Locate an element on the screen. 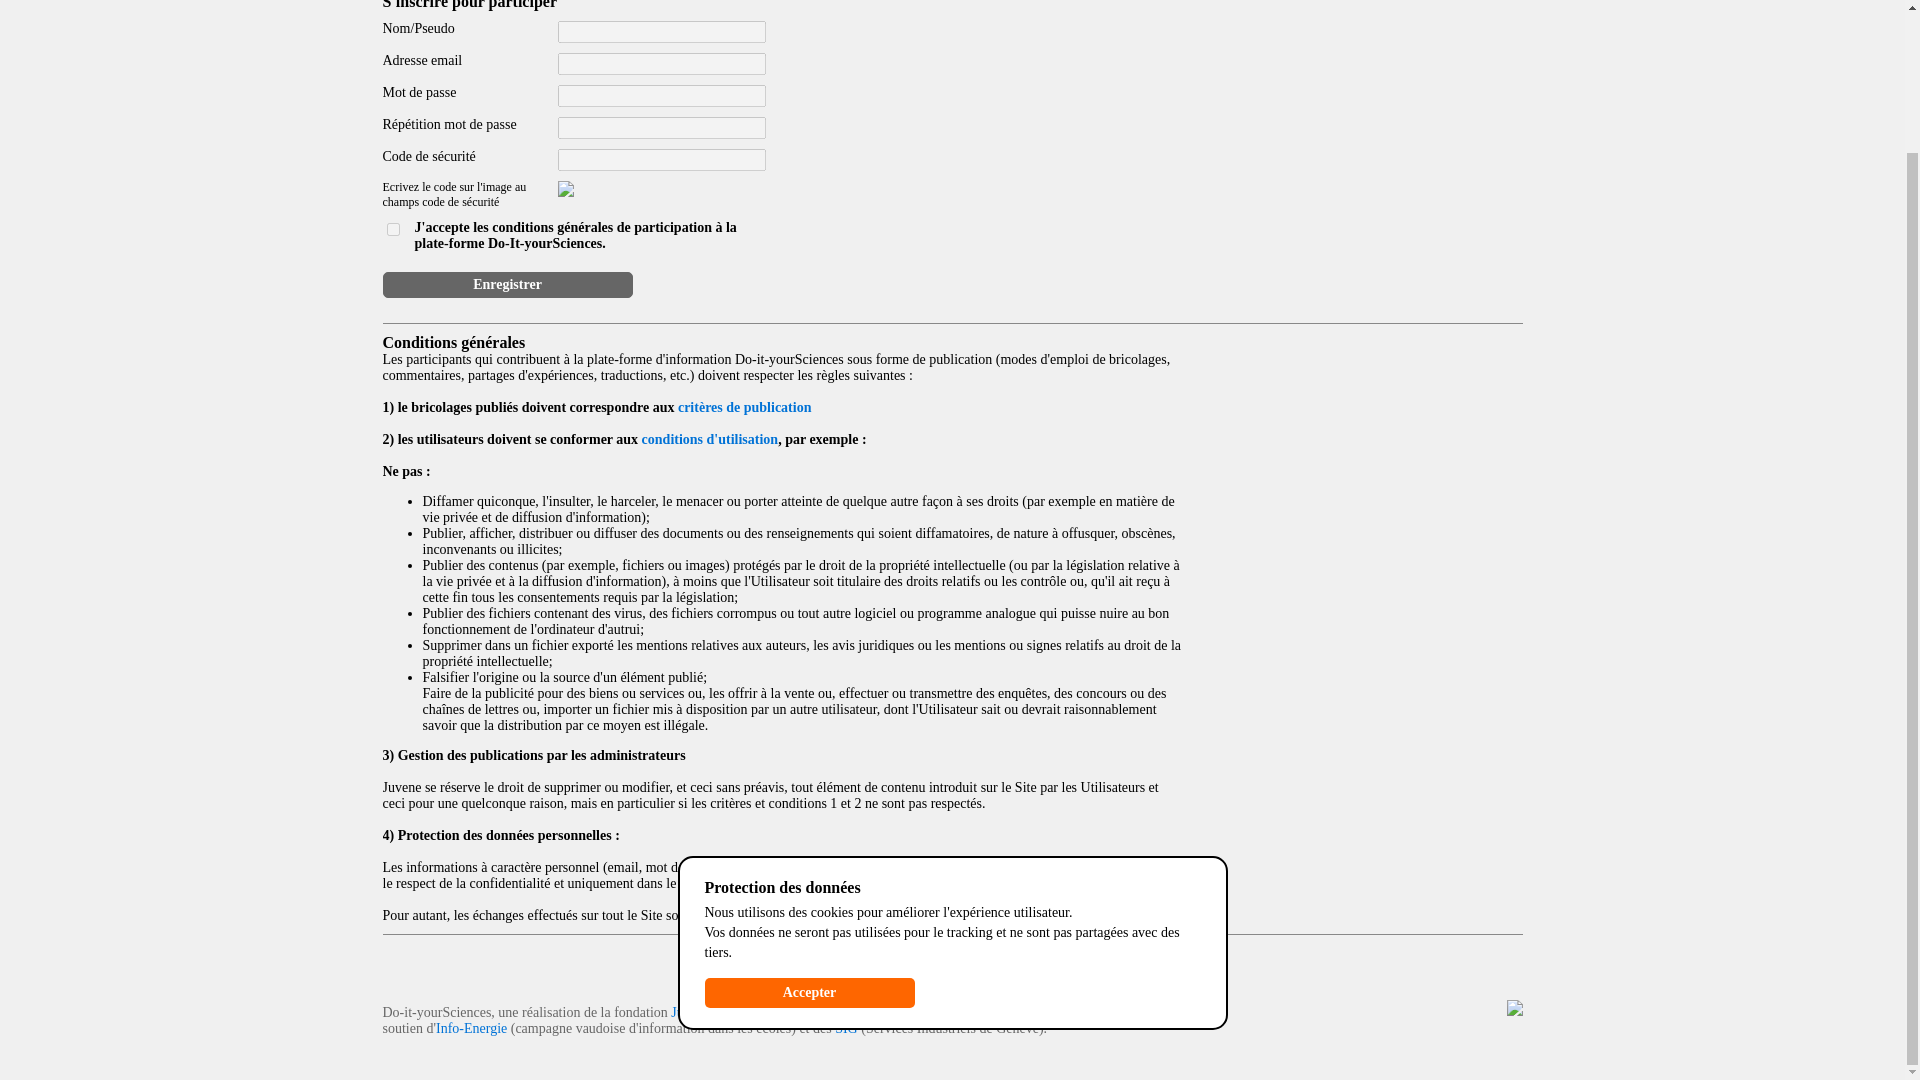 The height and width of the screenshot is (1080, 1920). conditions d'utilisation is located at coordinates (710, 440).